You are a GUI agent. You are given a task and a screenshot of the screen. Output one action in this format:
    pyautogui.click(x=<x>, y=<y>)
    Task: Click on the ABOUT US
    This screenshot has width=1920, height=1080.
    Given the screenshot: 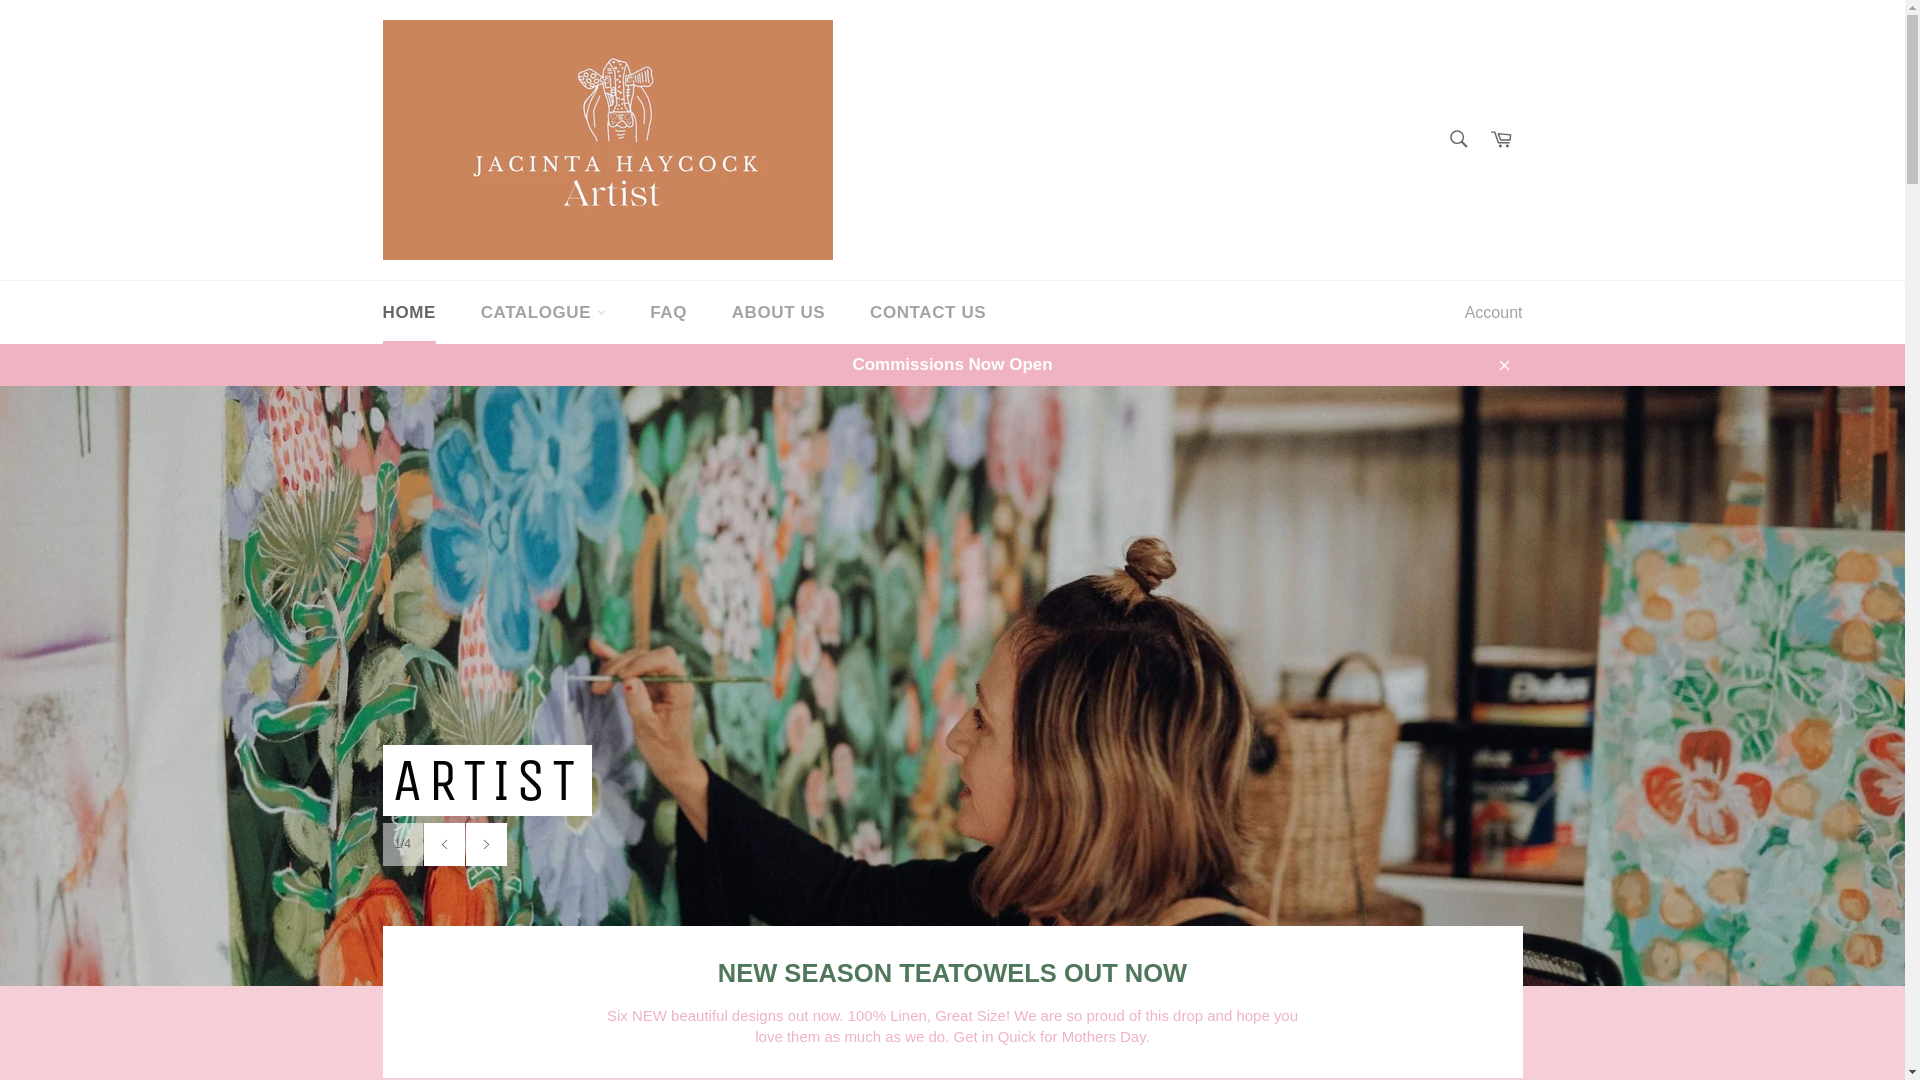 What is the action you would take?
    pyautogui.click(x=779, y=312)
    